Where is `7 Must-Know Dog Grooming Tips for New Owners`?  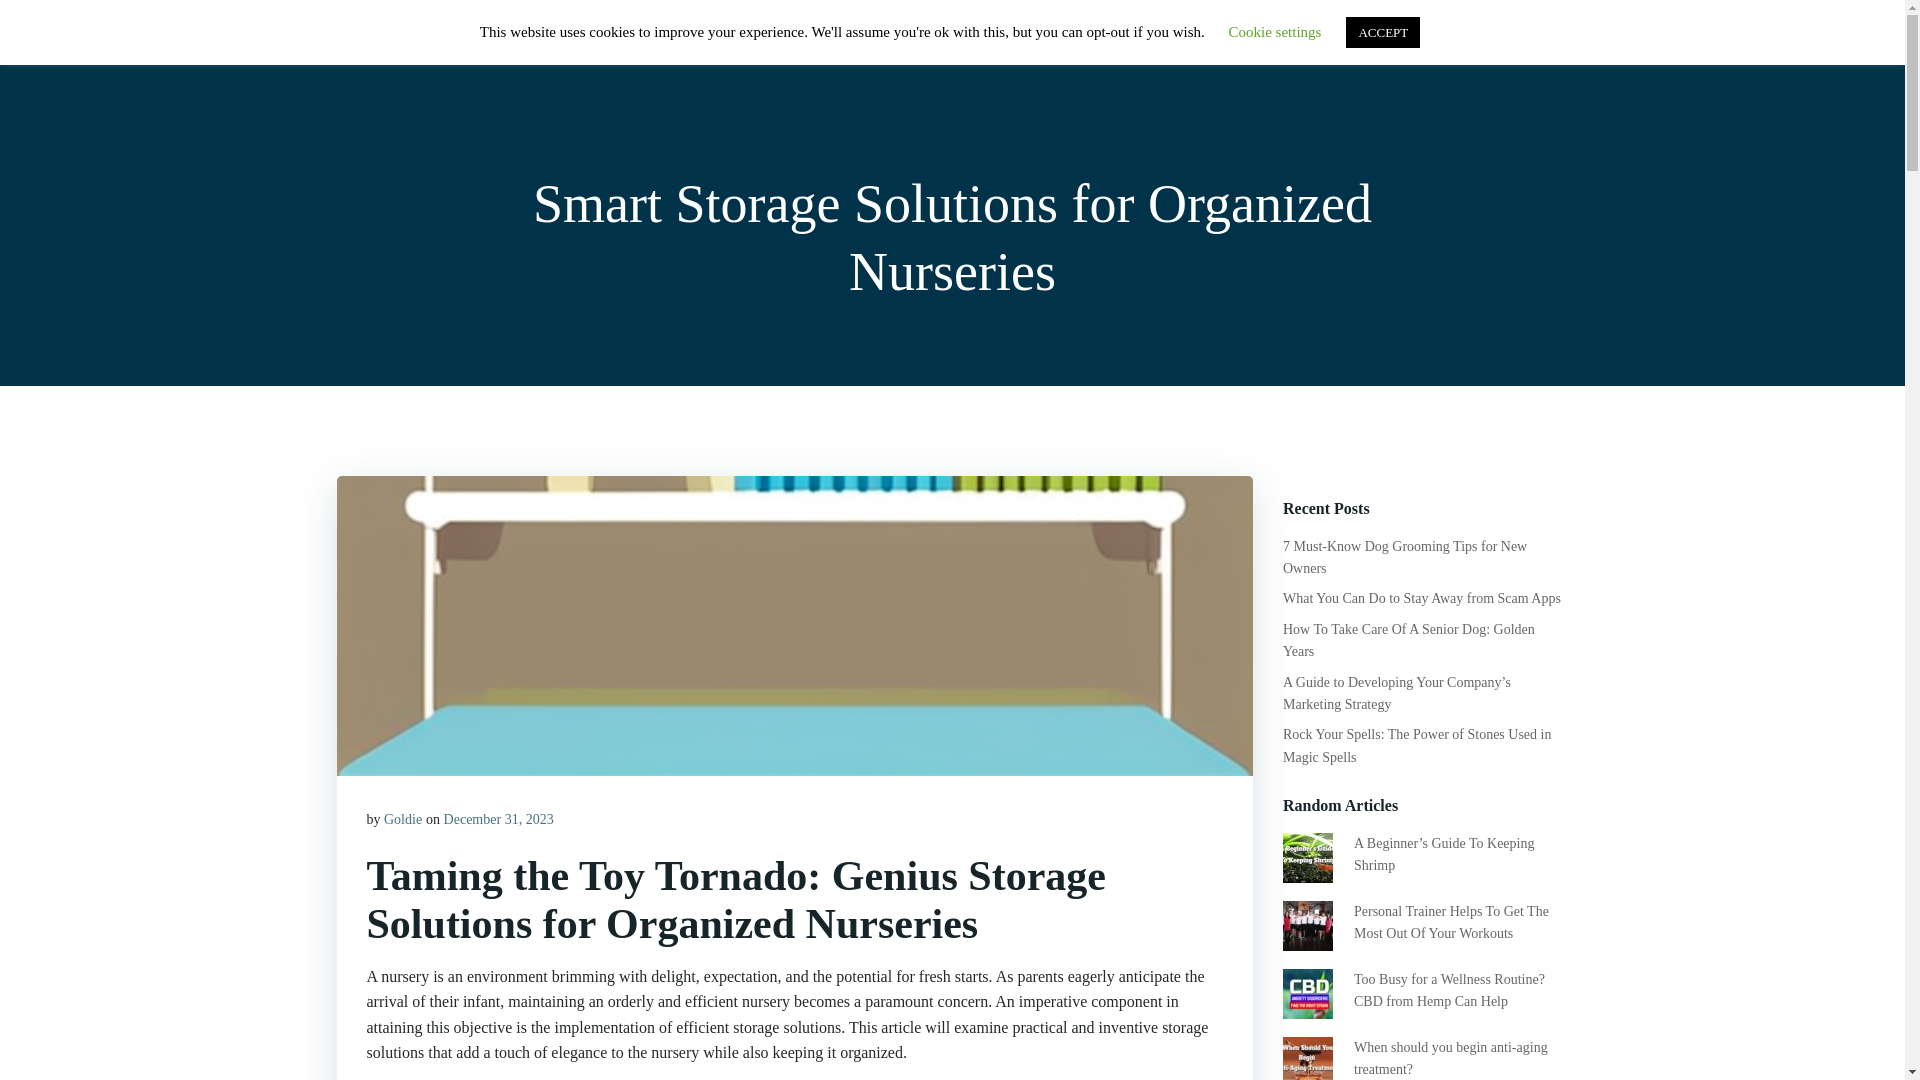 7 Must-Know Dog Grooming Tips for New Owners is located at coordinates (1404, 556).